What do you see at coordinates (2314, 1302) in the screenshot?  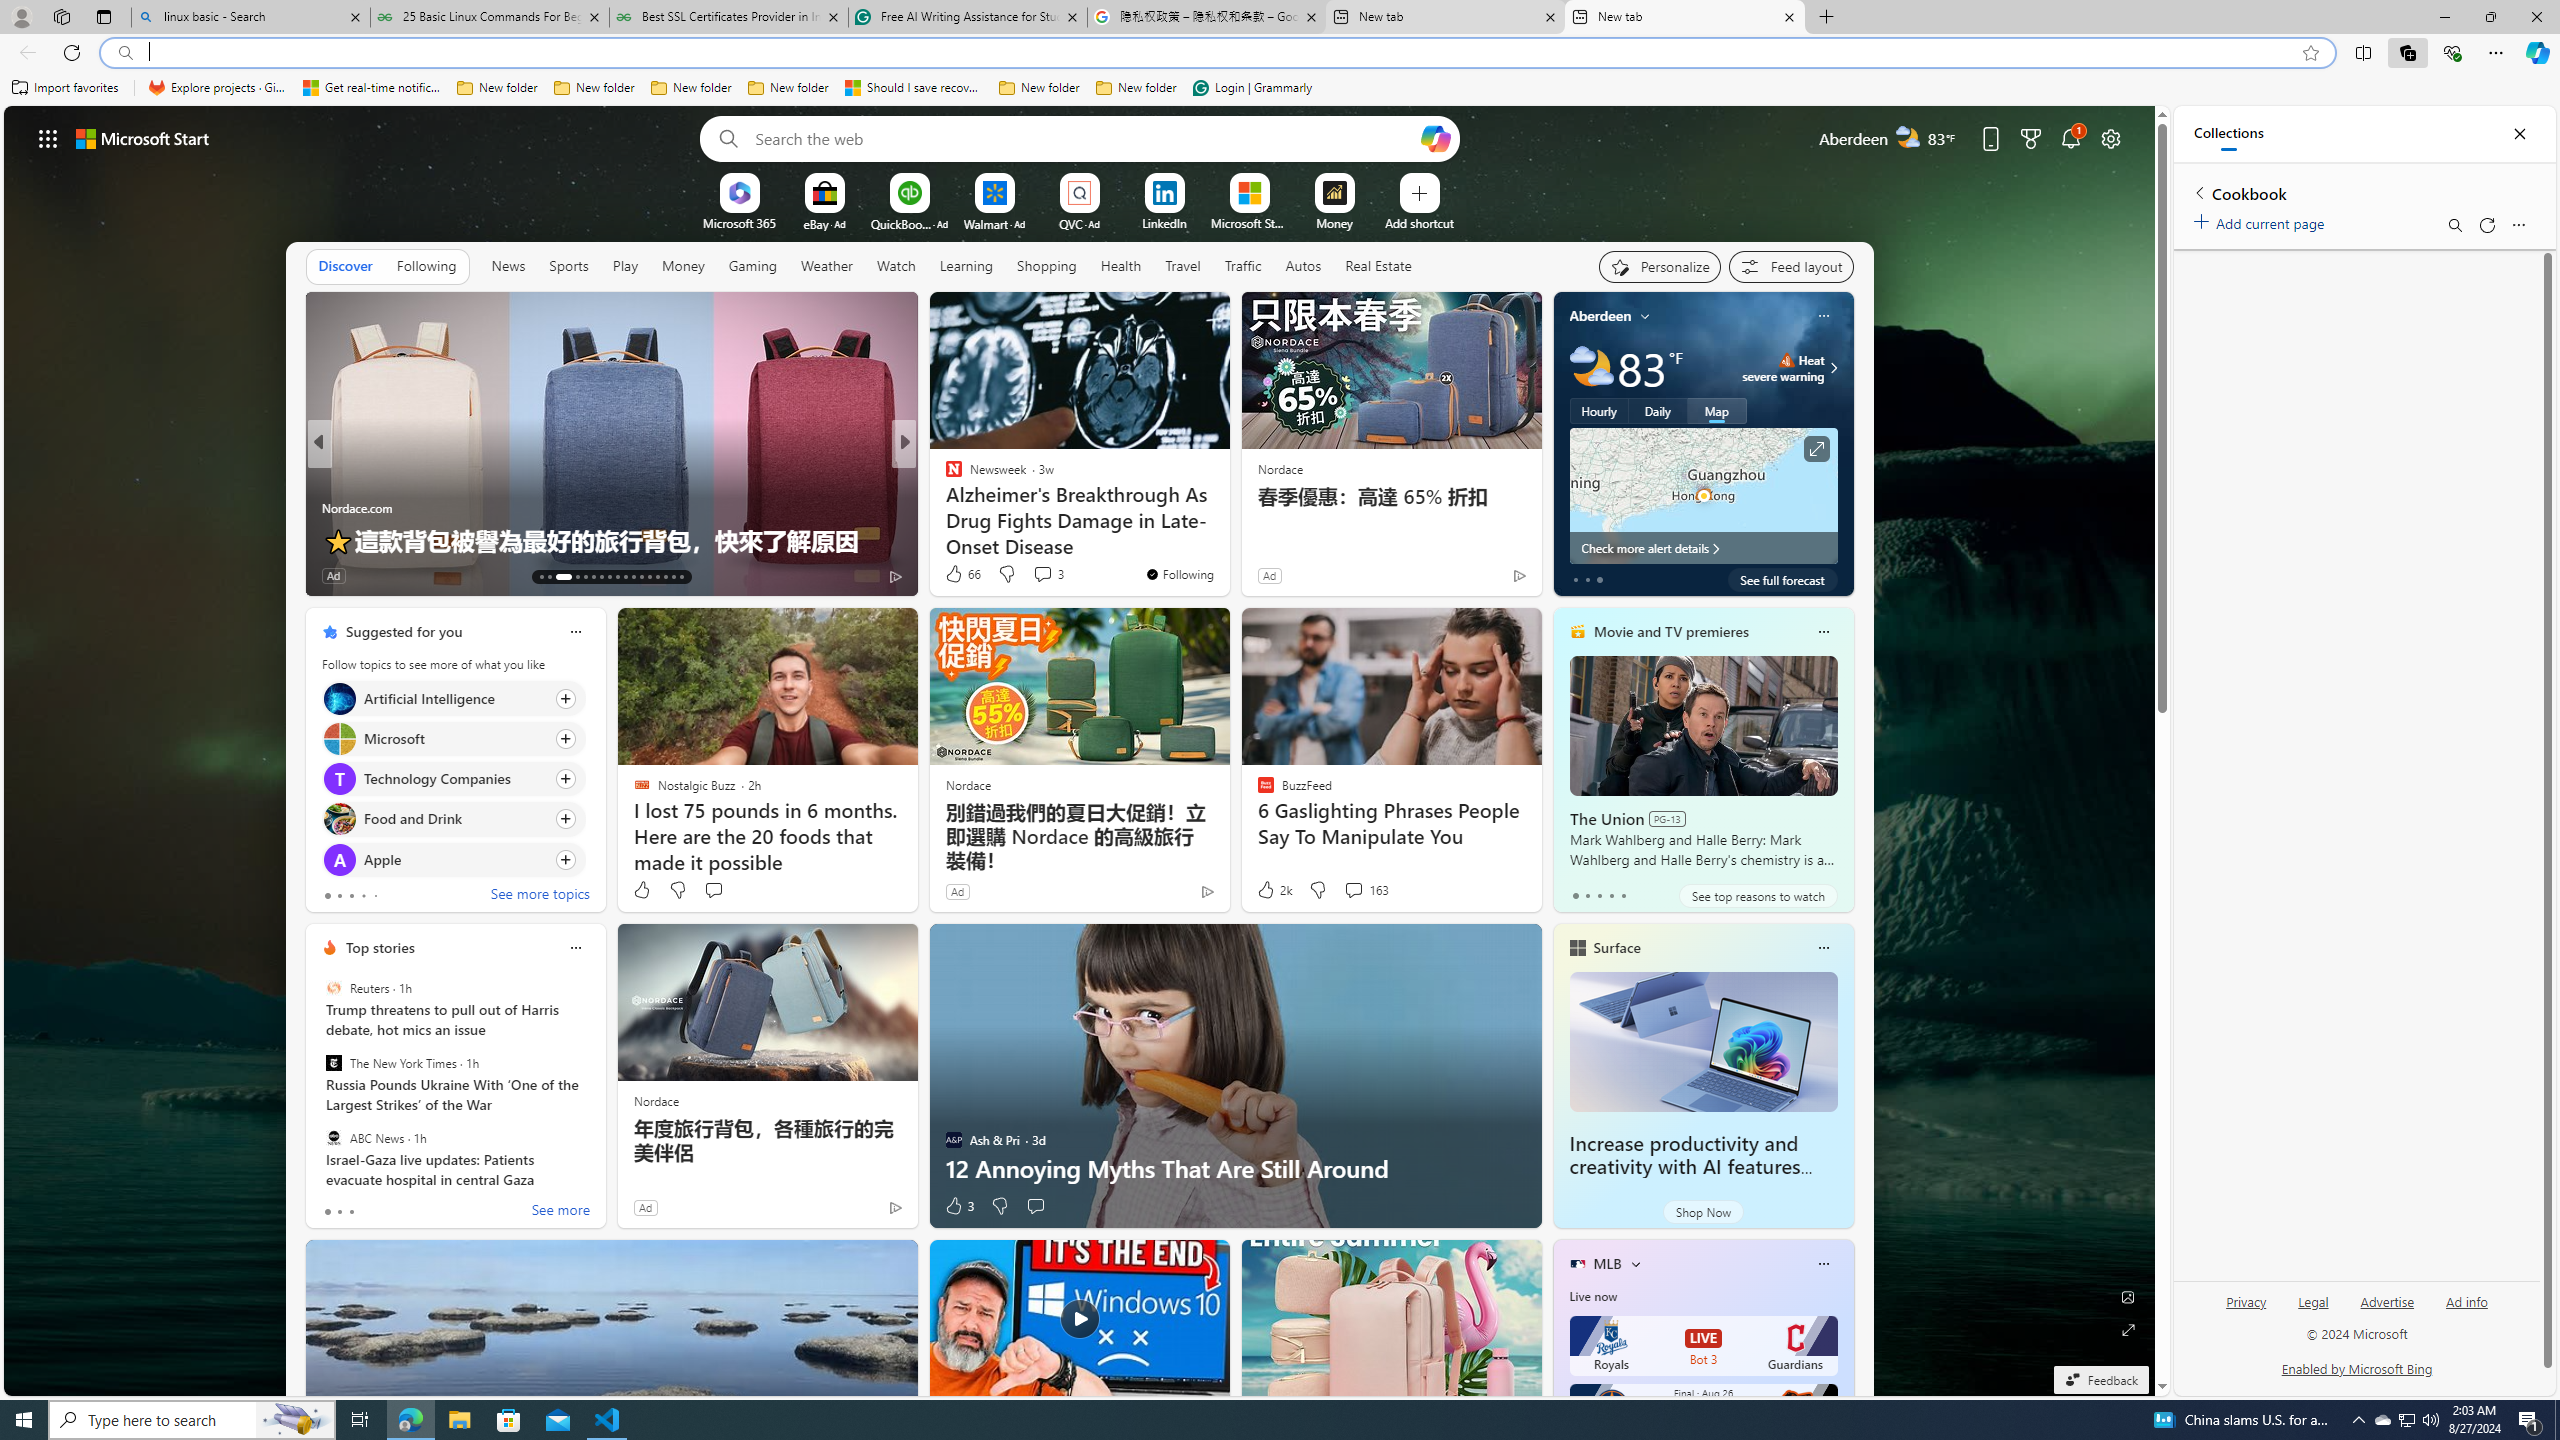 I see `Legal` at bounding box center [2314, 1302].